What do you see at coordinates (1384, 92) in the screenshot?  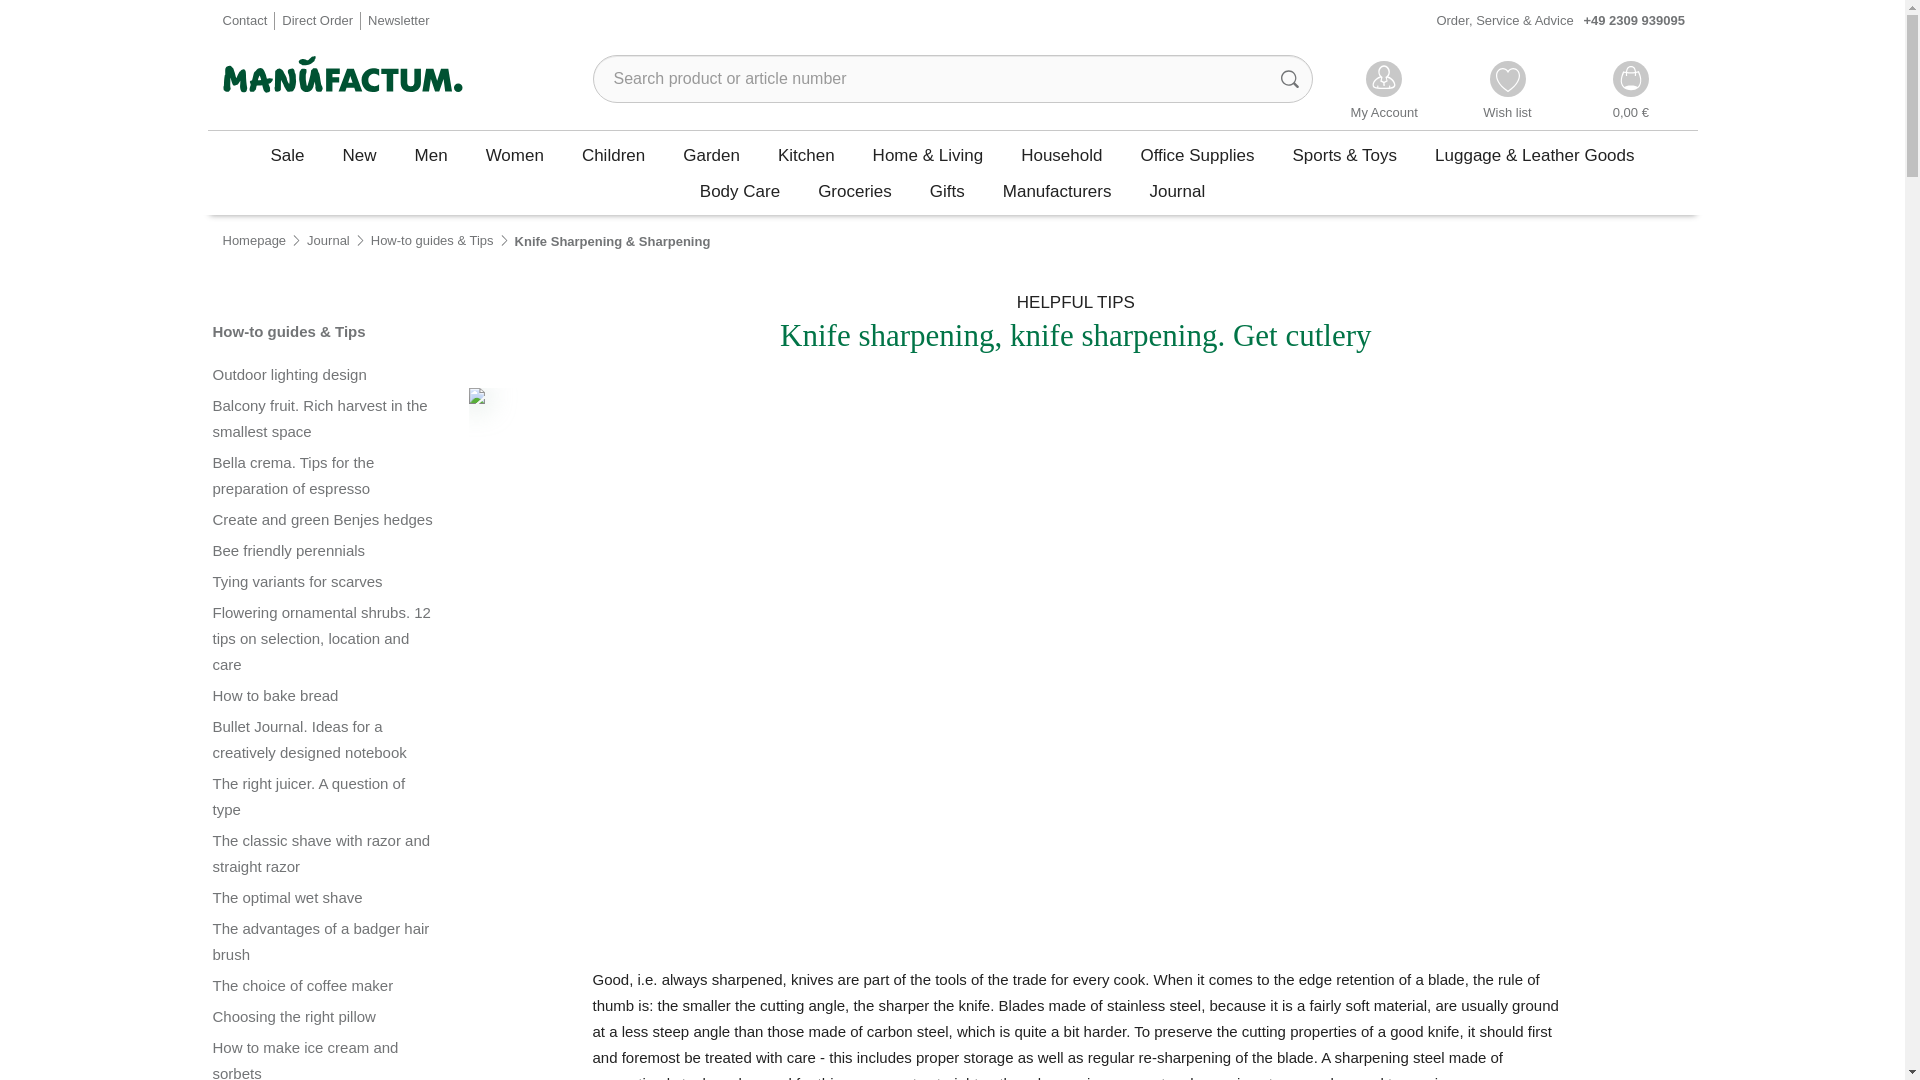 I see `My Account` at bounding box center [1384, 92].